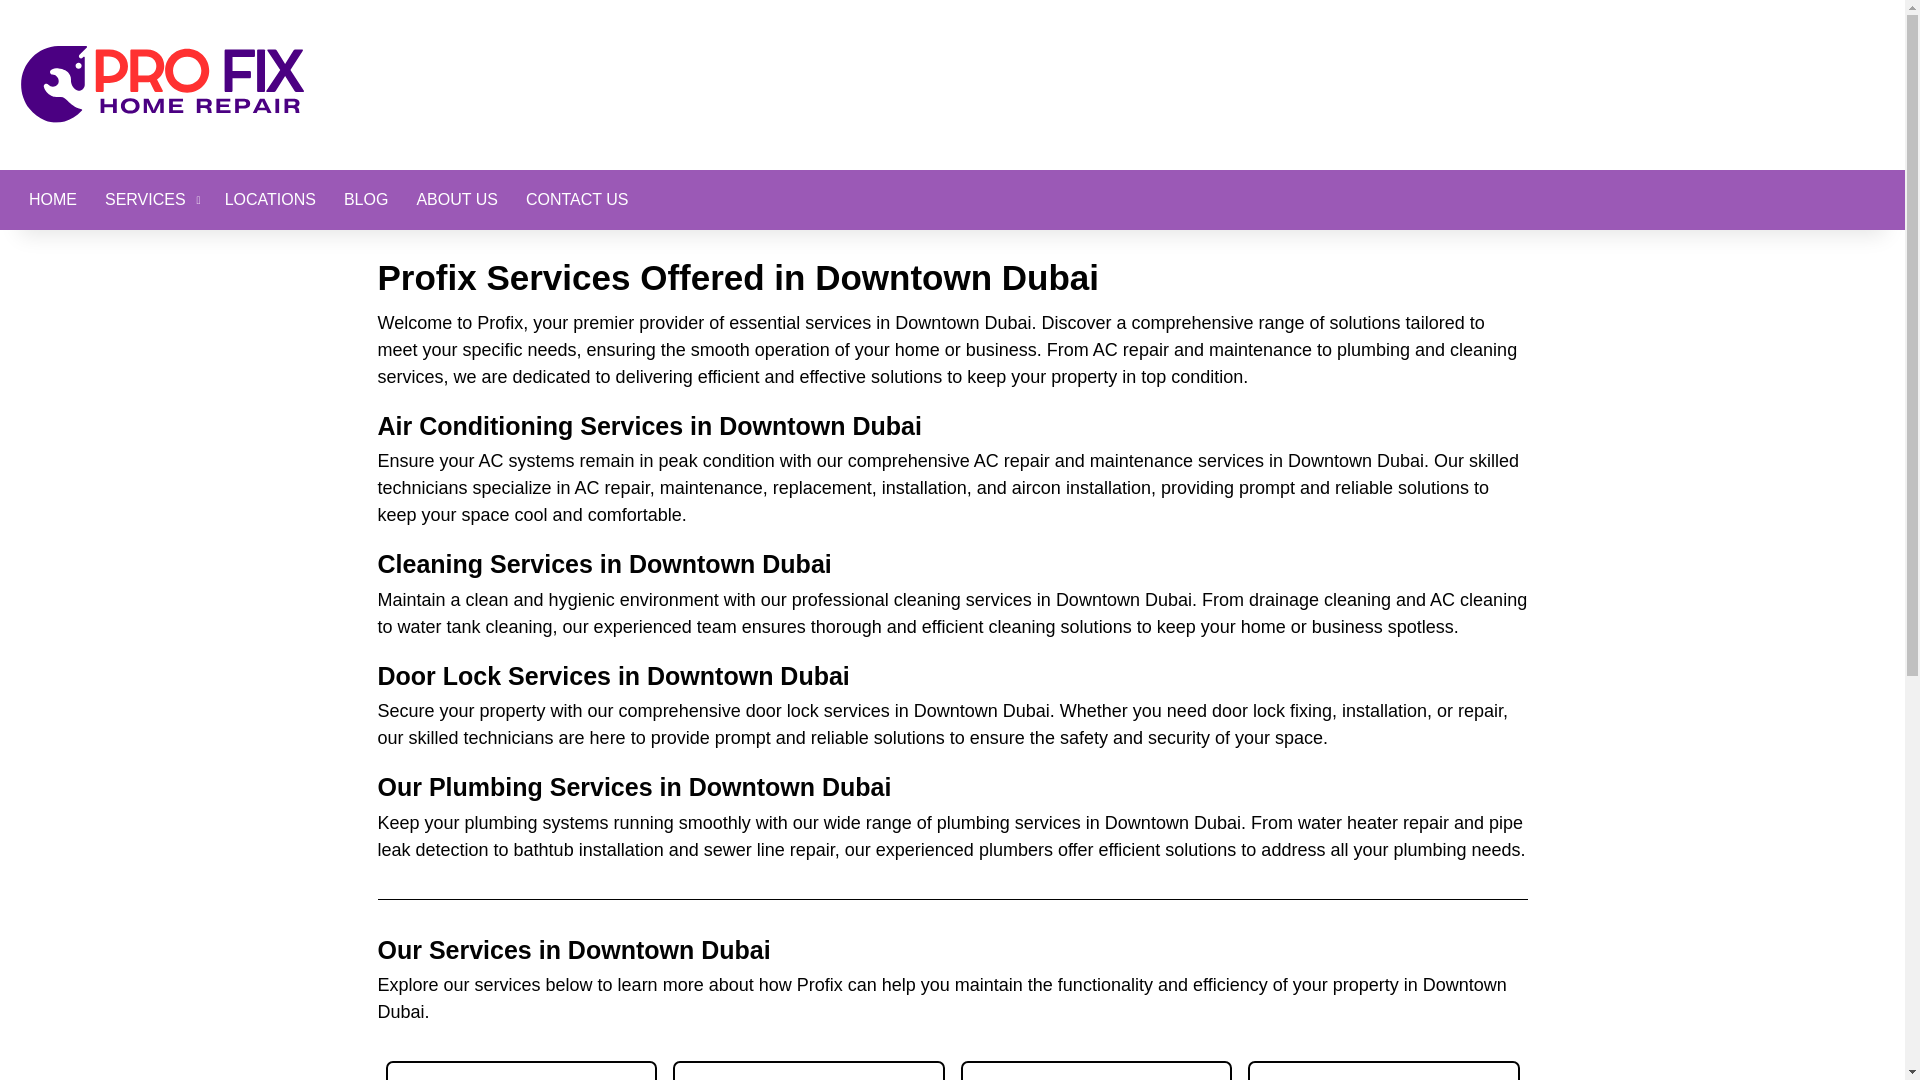 The width and height of the screenshot is (1920, 1080). What do you see at coordinates (150, 200) in the screenshot?
I see `SERVICES` at bounding box center [150, 200].